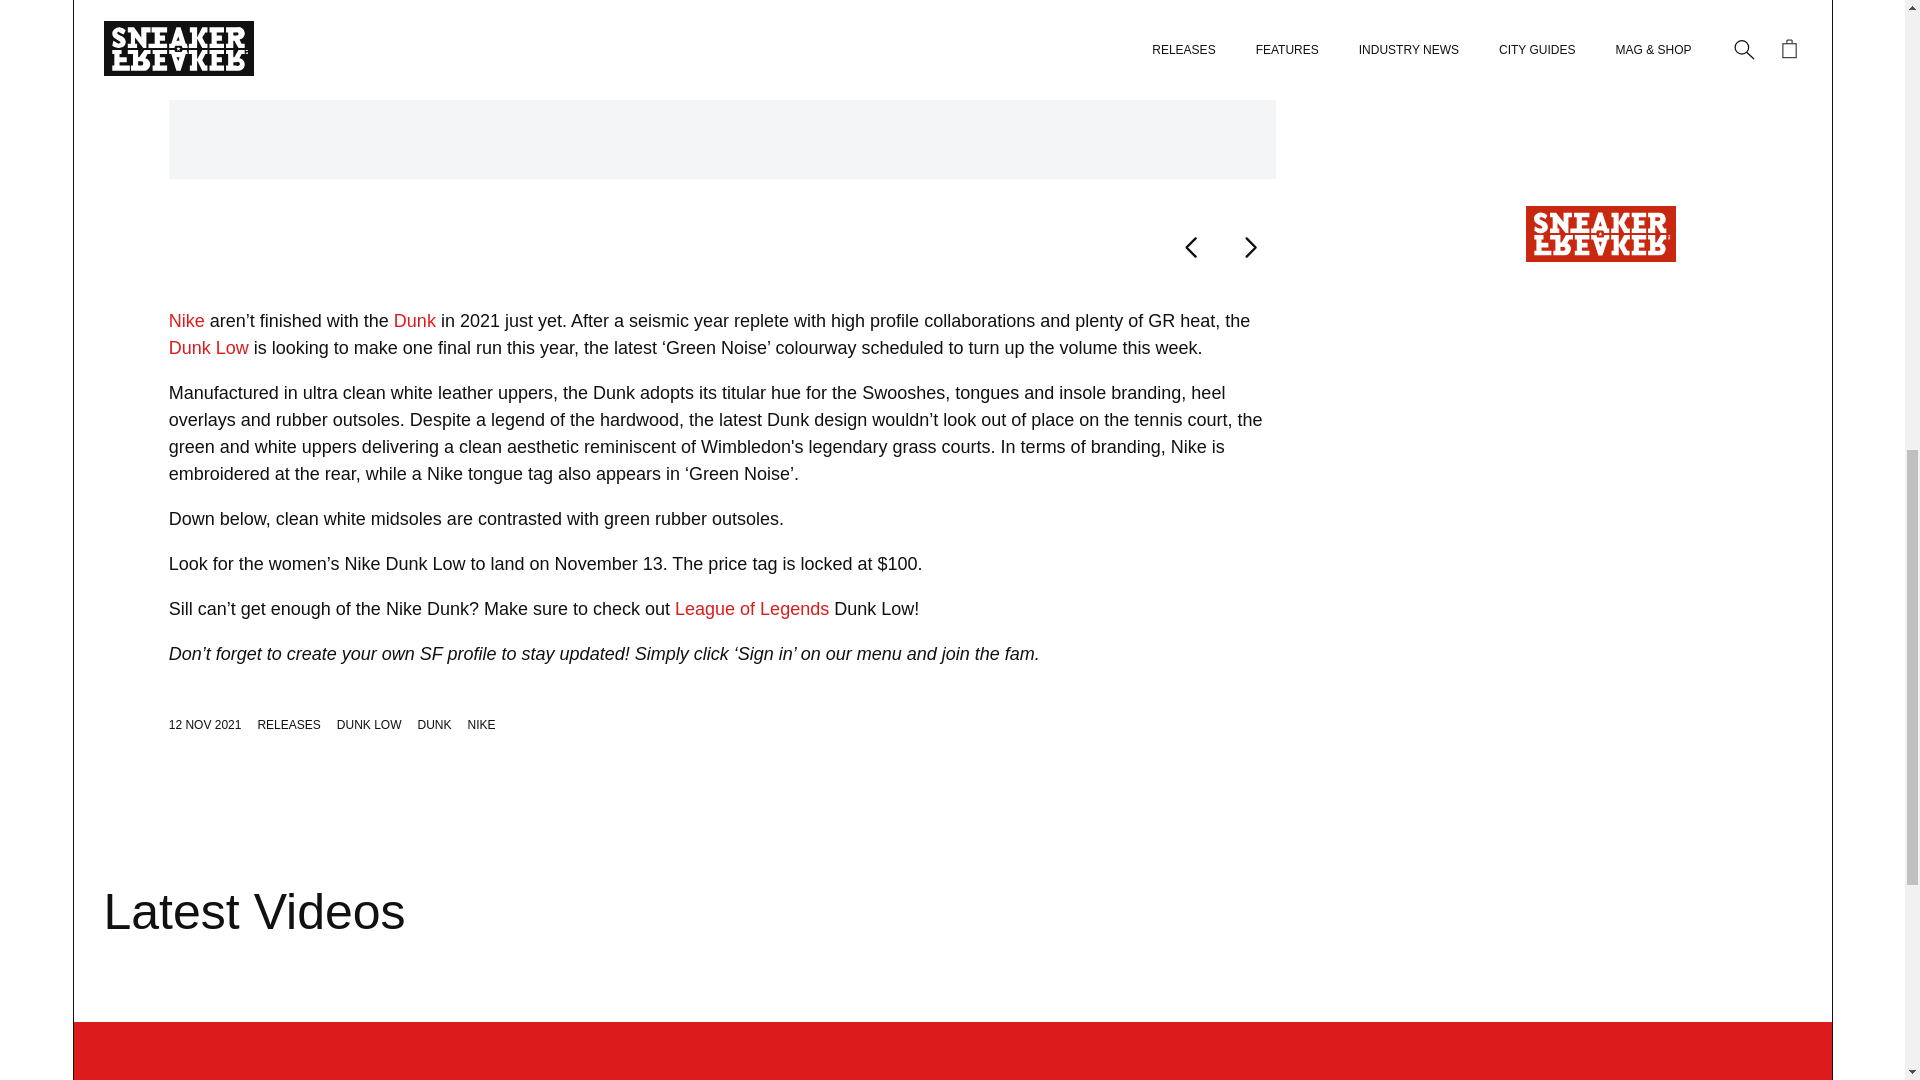 Image resolution: width=1920 pixels, height=1080 pixels. Describe the element at coordinates (752, 608) in the screenshot. I see `League of Legends` at that location.